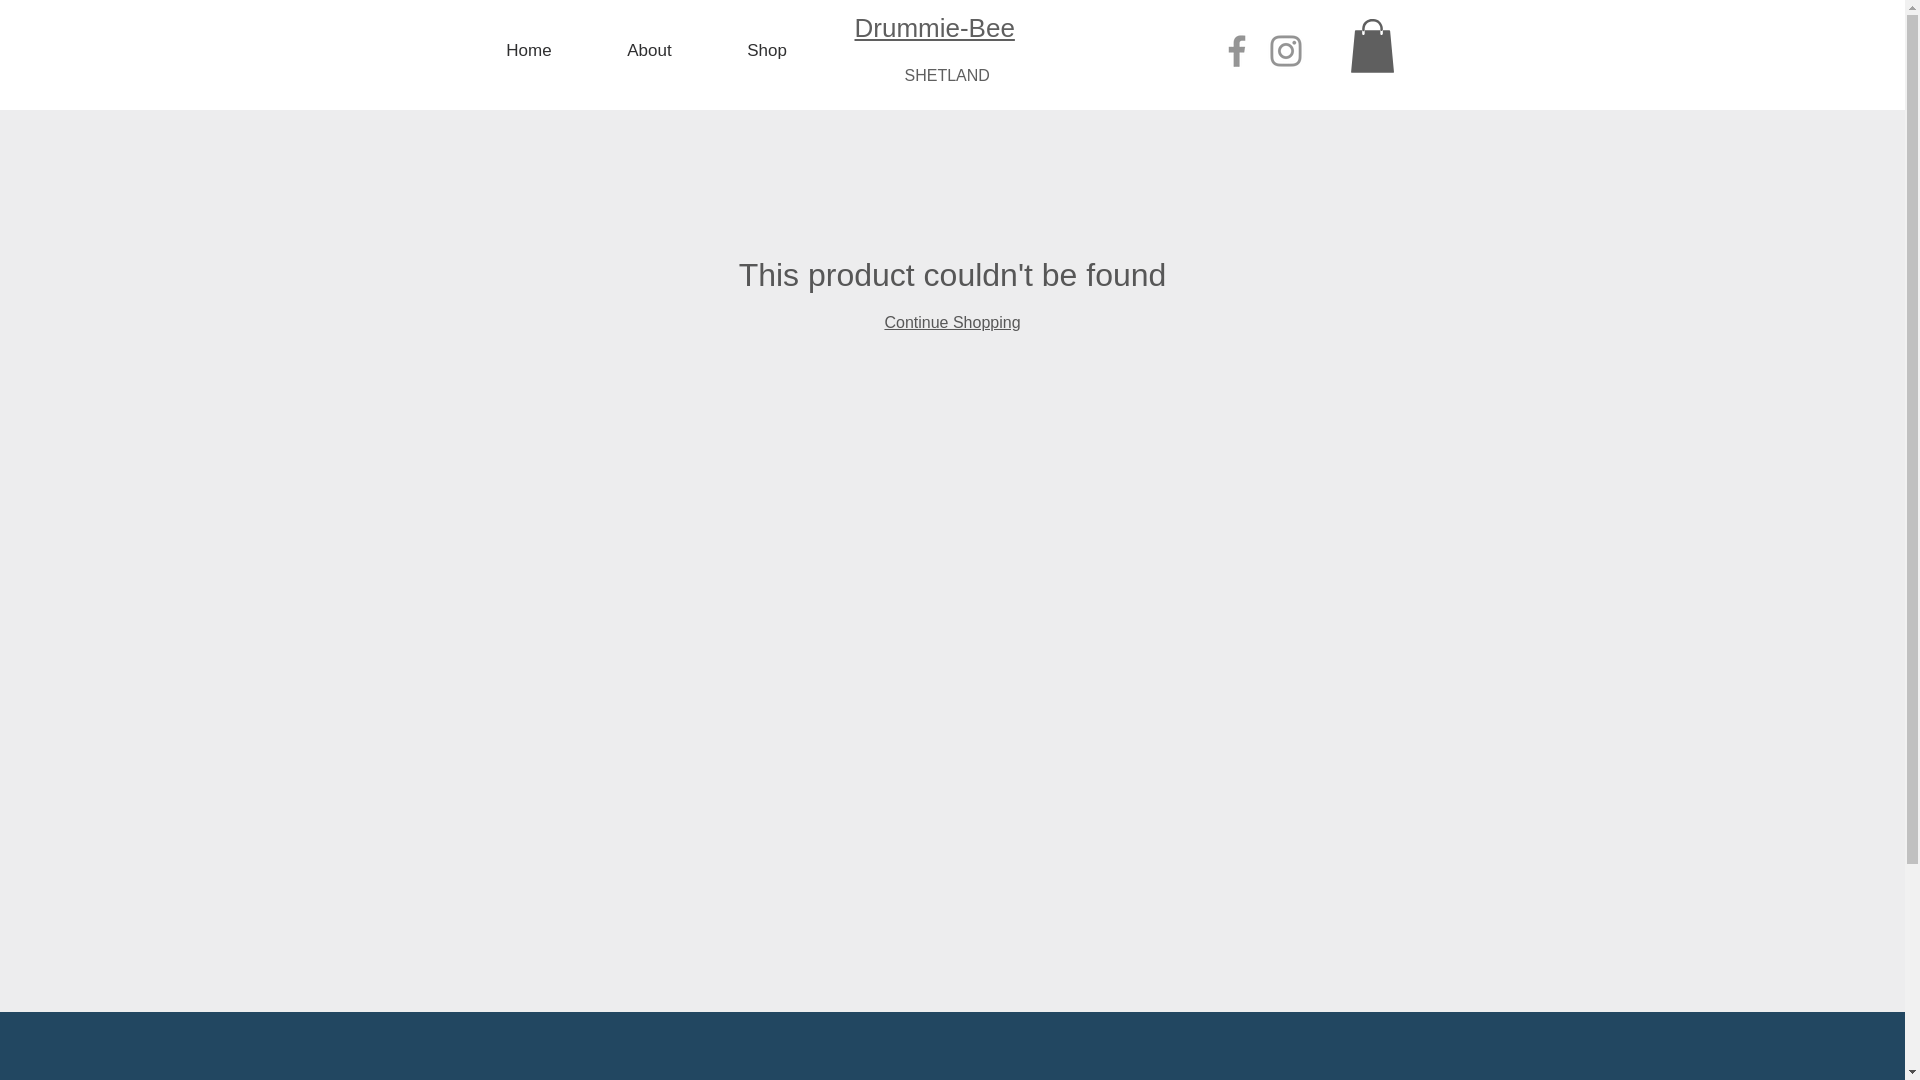  I want to click on About, so click(650, 50).